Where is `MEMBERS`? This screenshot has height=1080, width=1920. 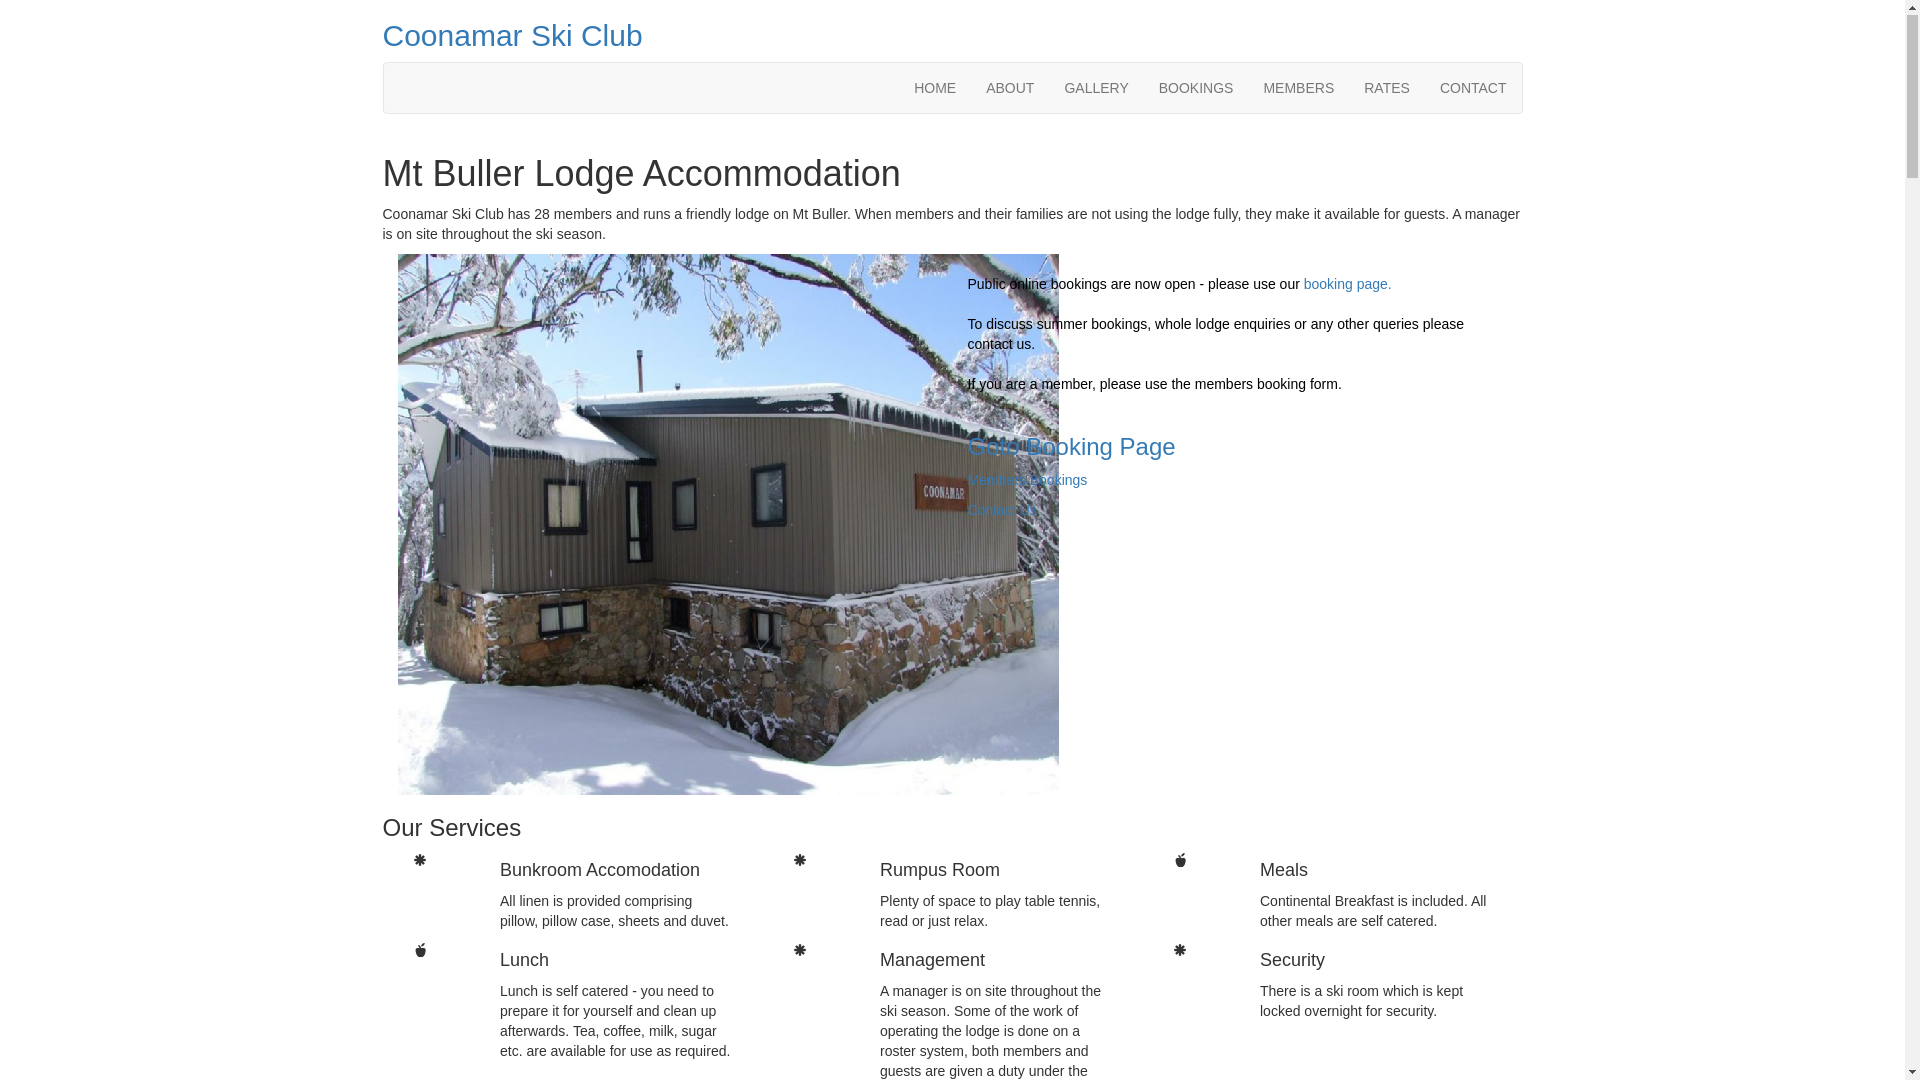 MEMBERS is located at coordinates (1298, 89).